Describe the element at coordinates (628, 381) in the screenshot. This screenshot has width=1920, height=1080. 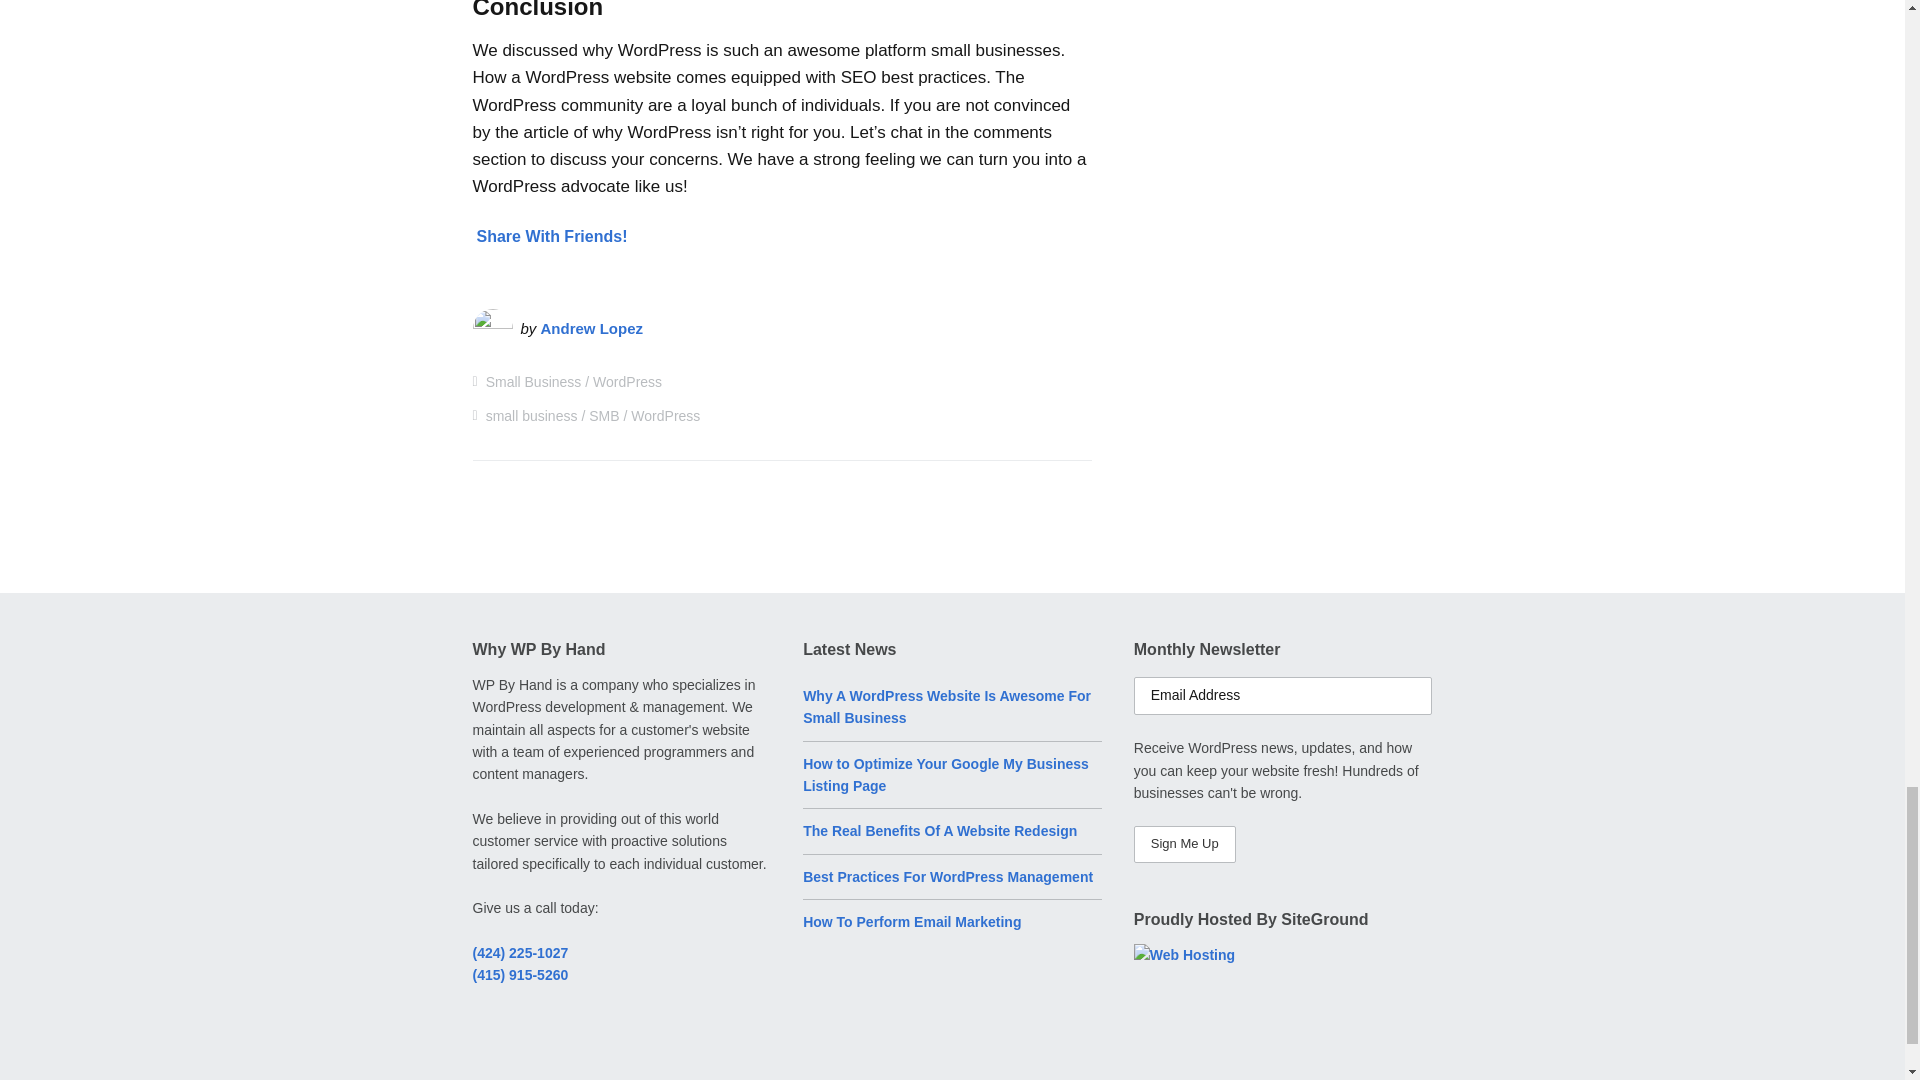
I see `WordPress` at that location.